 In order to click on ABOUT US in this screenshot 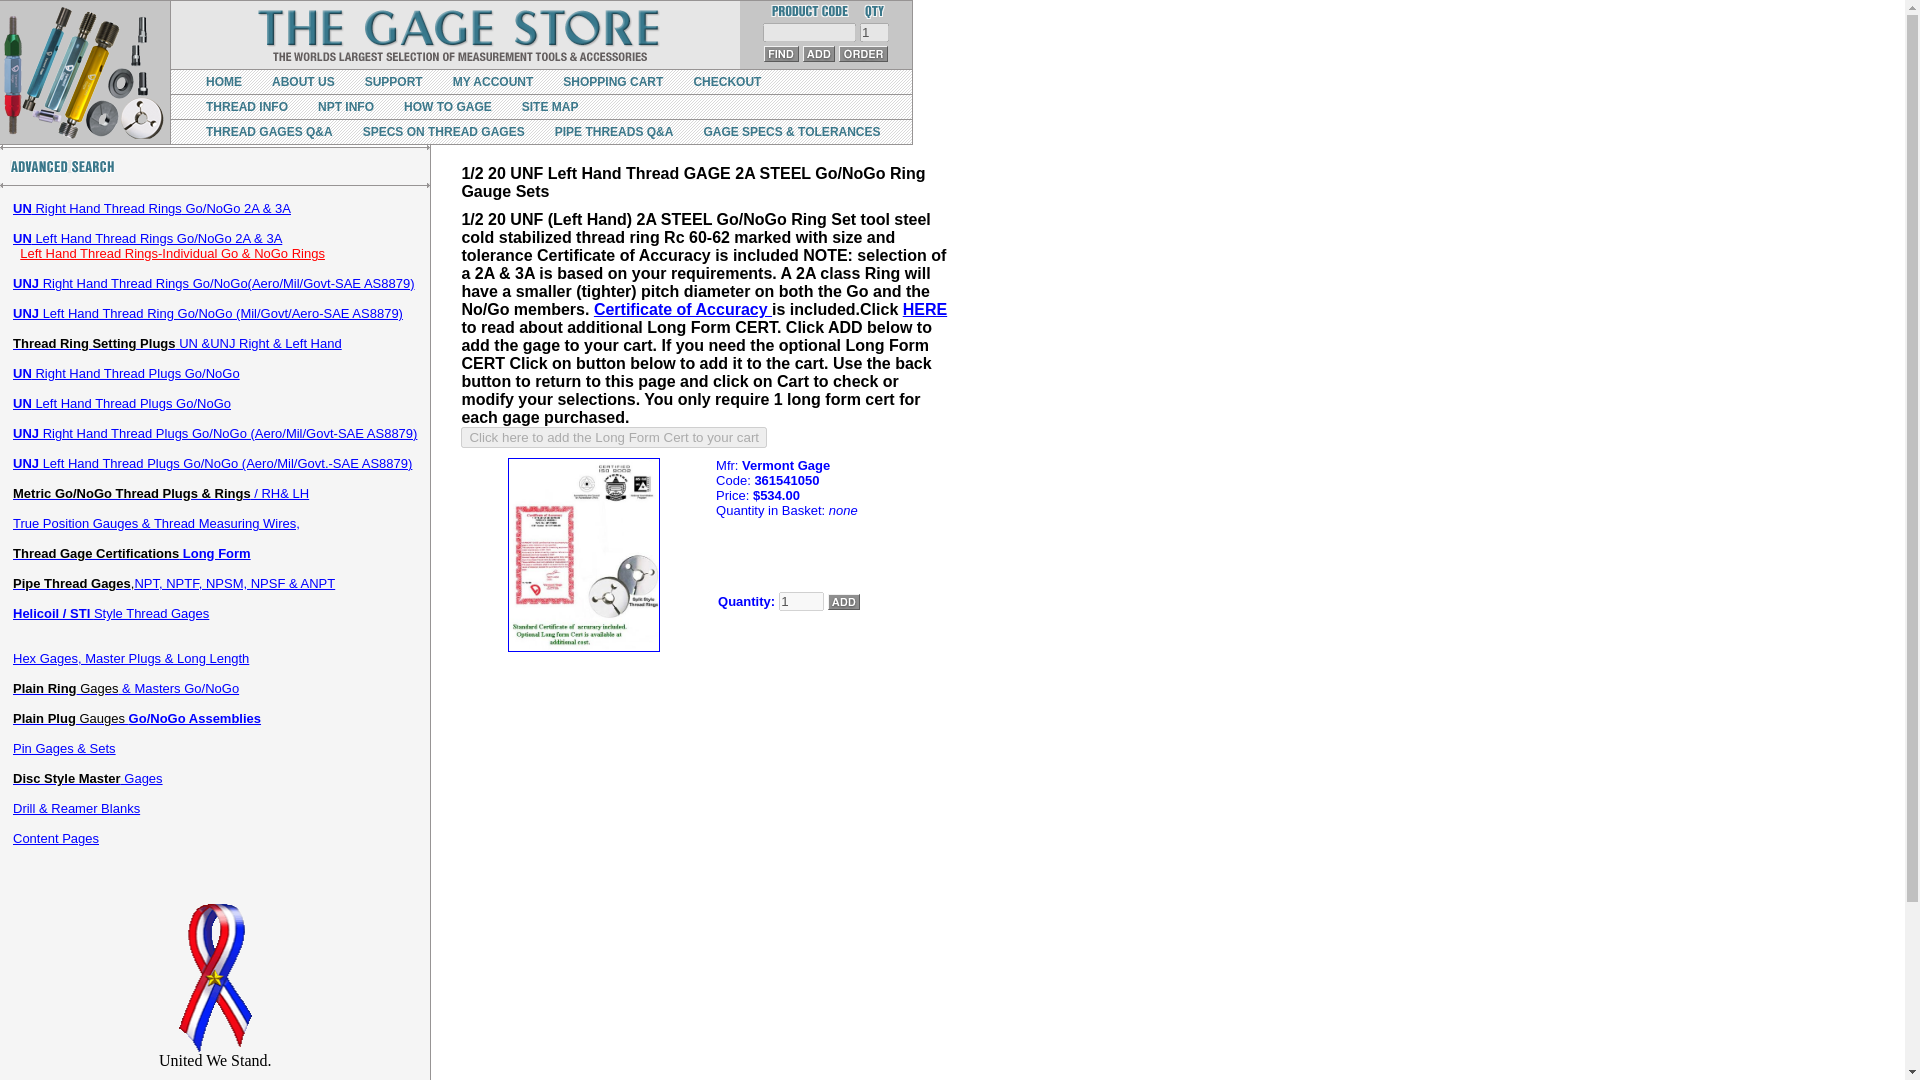, I will do `click(303, 81)`.